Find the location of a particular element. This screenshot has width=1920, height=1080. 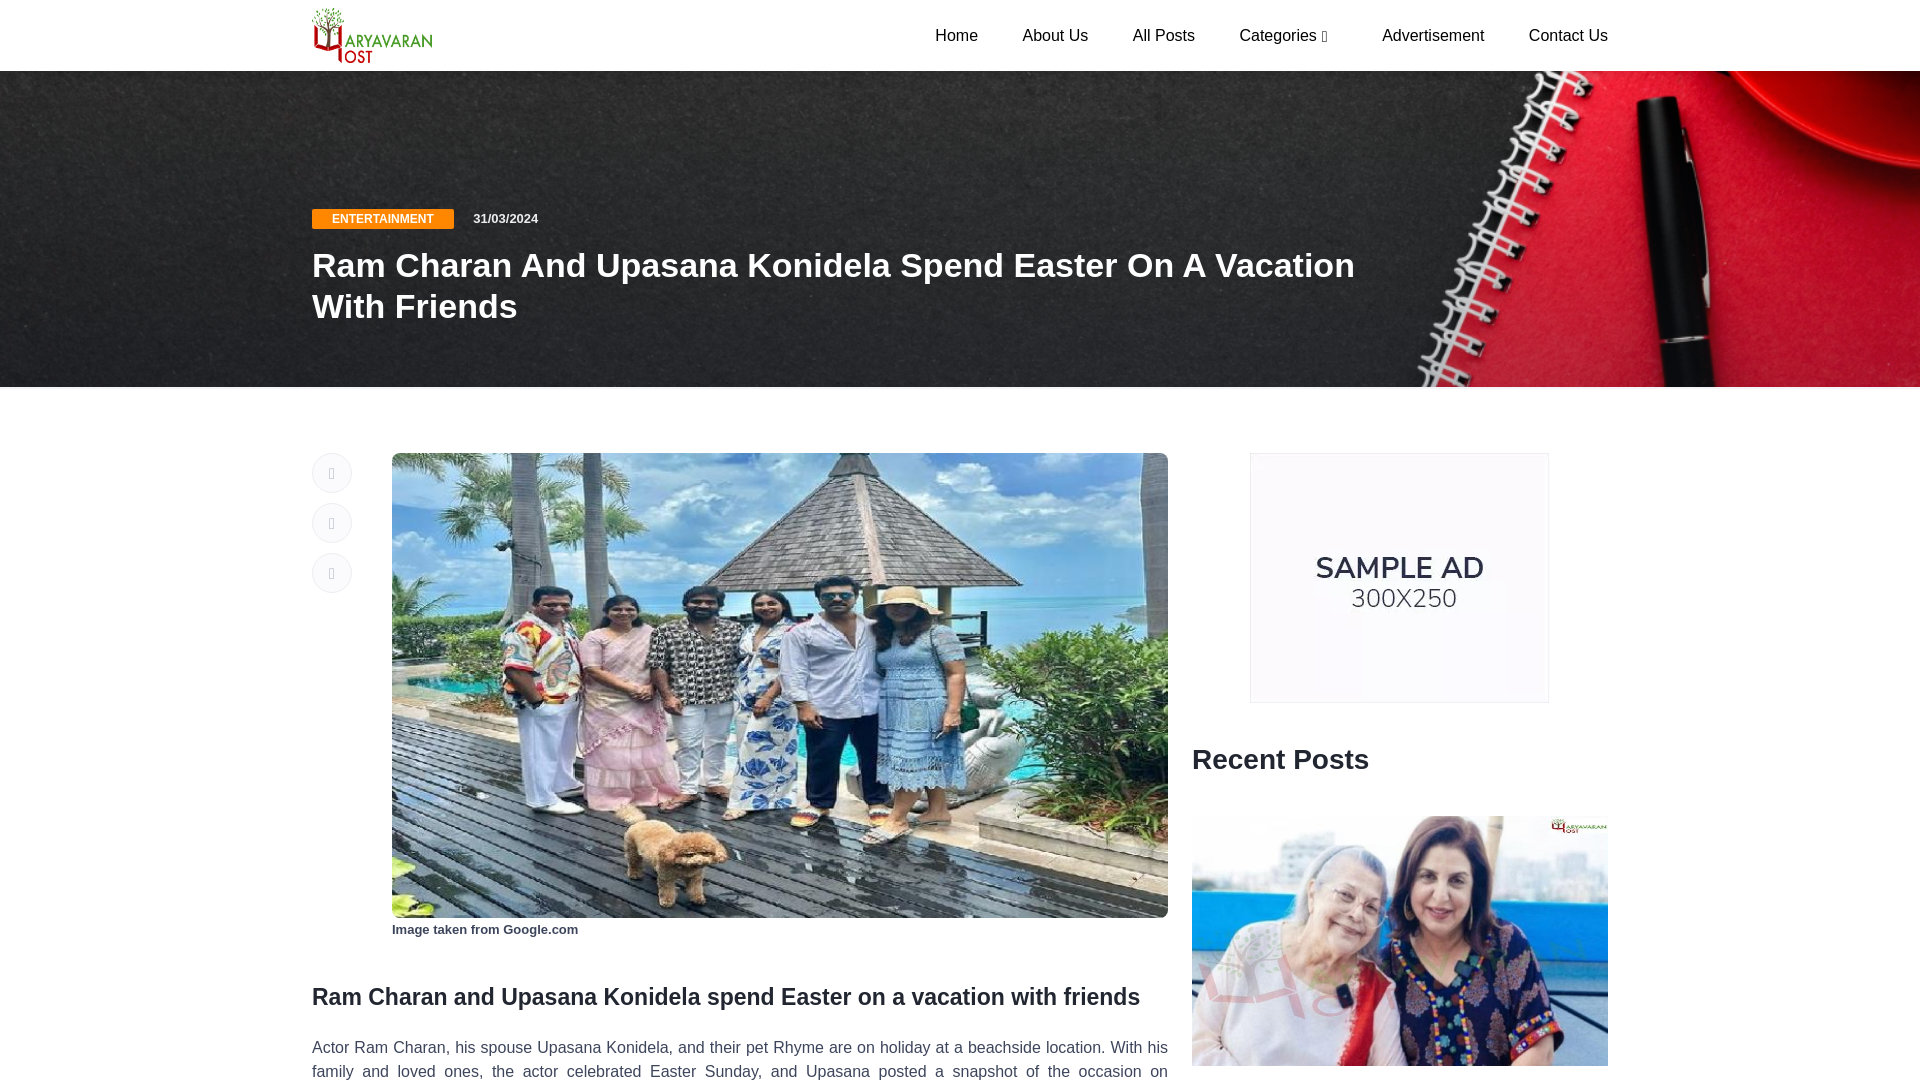

About Us is located at coordinates (1054, 34).